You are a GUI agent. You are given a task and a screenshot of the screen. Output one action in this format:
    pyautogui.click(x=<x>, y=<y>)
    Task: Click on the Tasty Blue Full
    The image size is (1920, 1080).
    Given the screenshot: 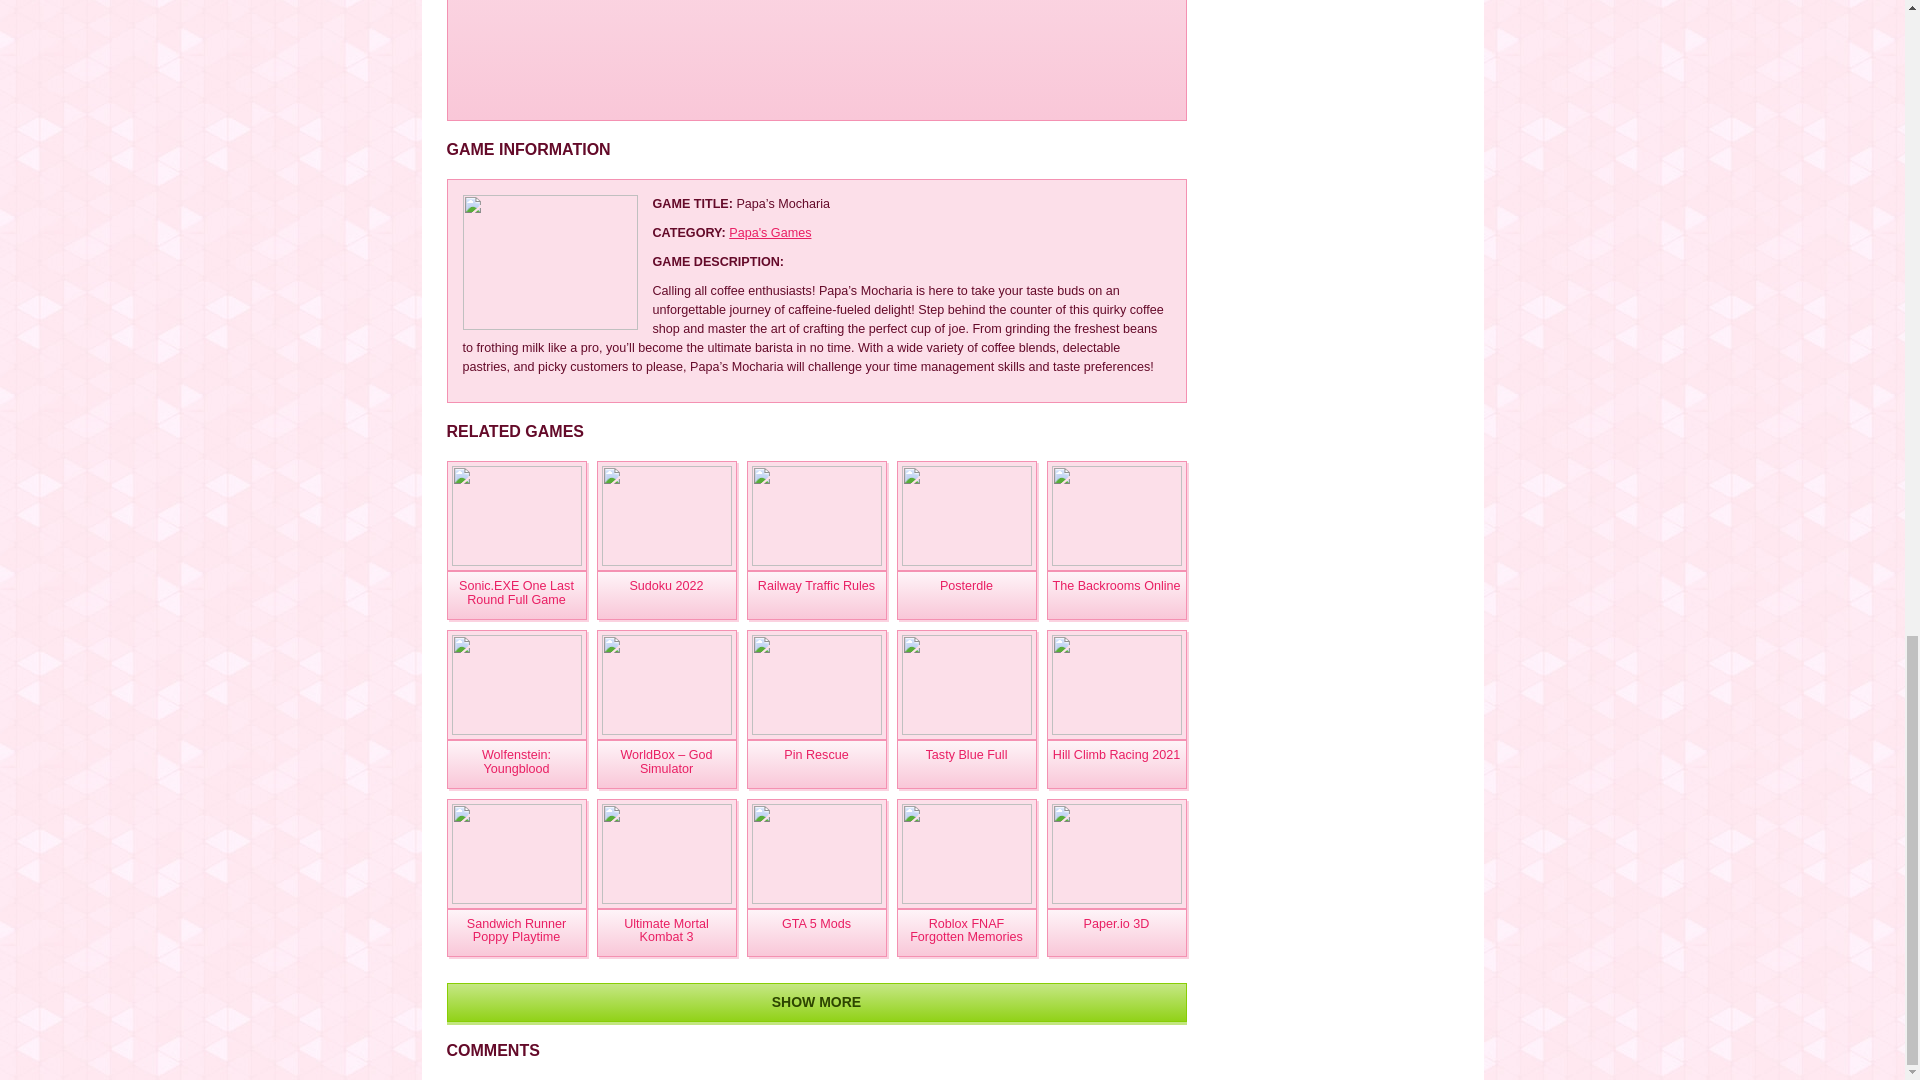 What is the action you would take?
    pyautogui.click(x=966, y=764)
    